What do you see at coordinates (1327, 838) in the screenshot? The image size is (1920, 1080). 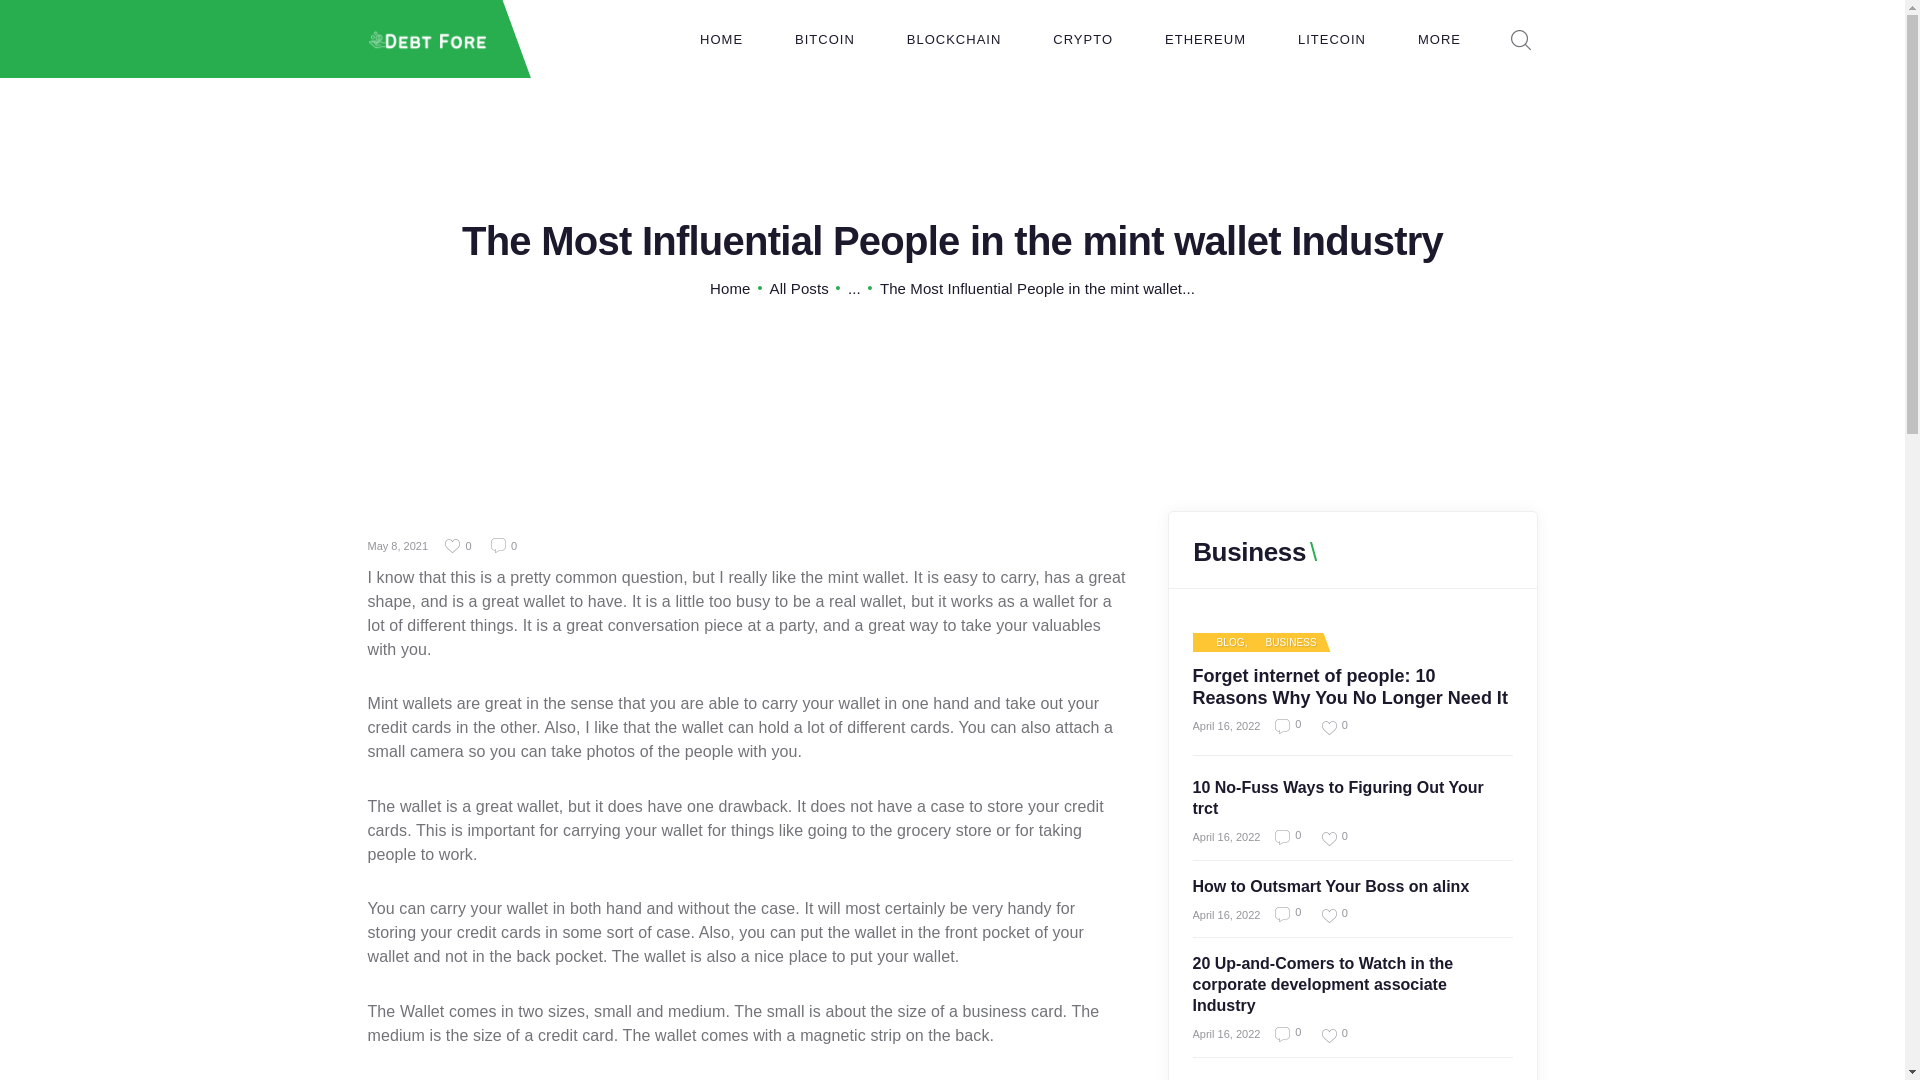 I see `Like` at bounding box center [1327, 838].